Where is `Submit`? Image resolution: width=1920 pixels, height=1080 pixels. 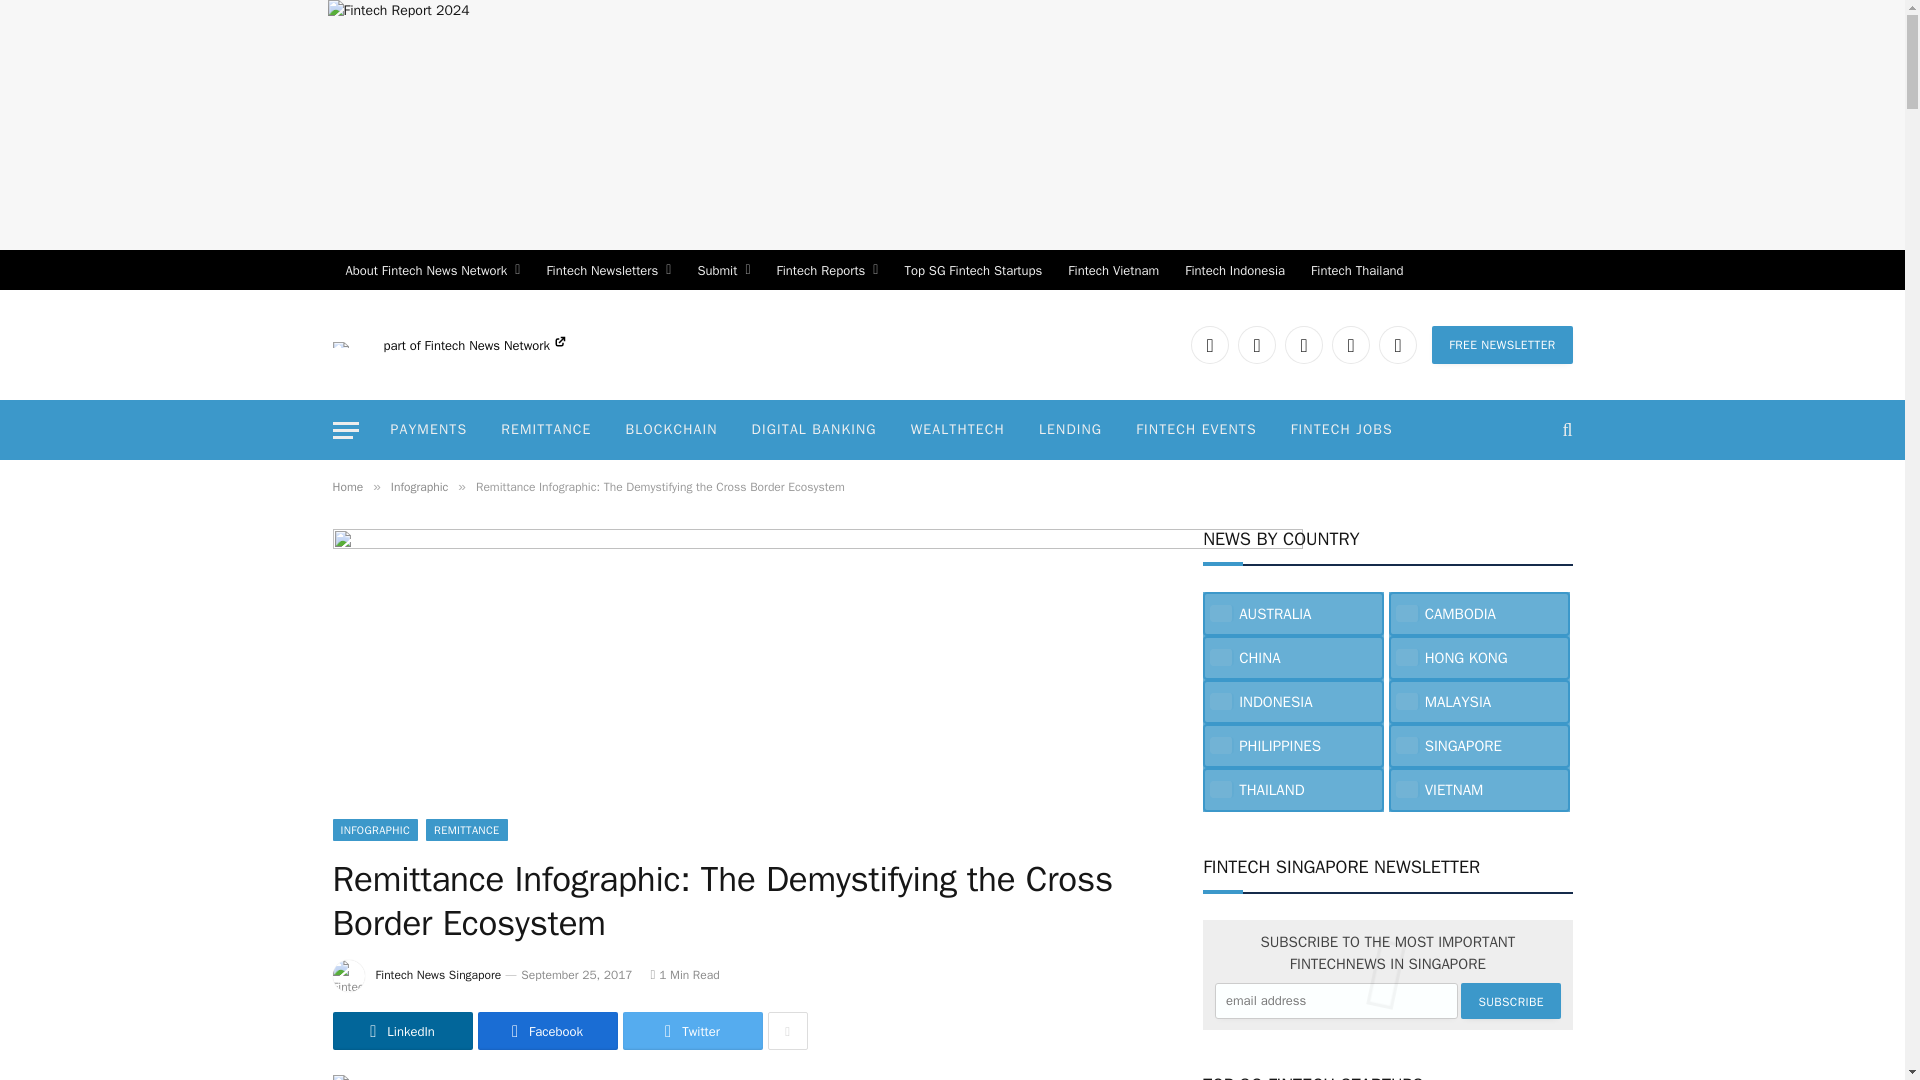
Submit is located at coordinates (722, 270).